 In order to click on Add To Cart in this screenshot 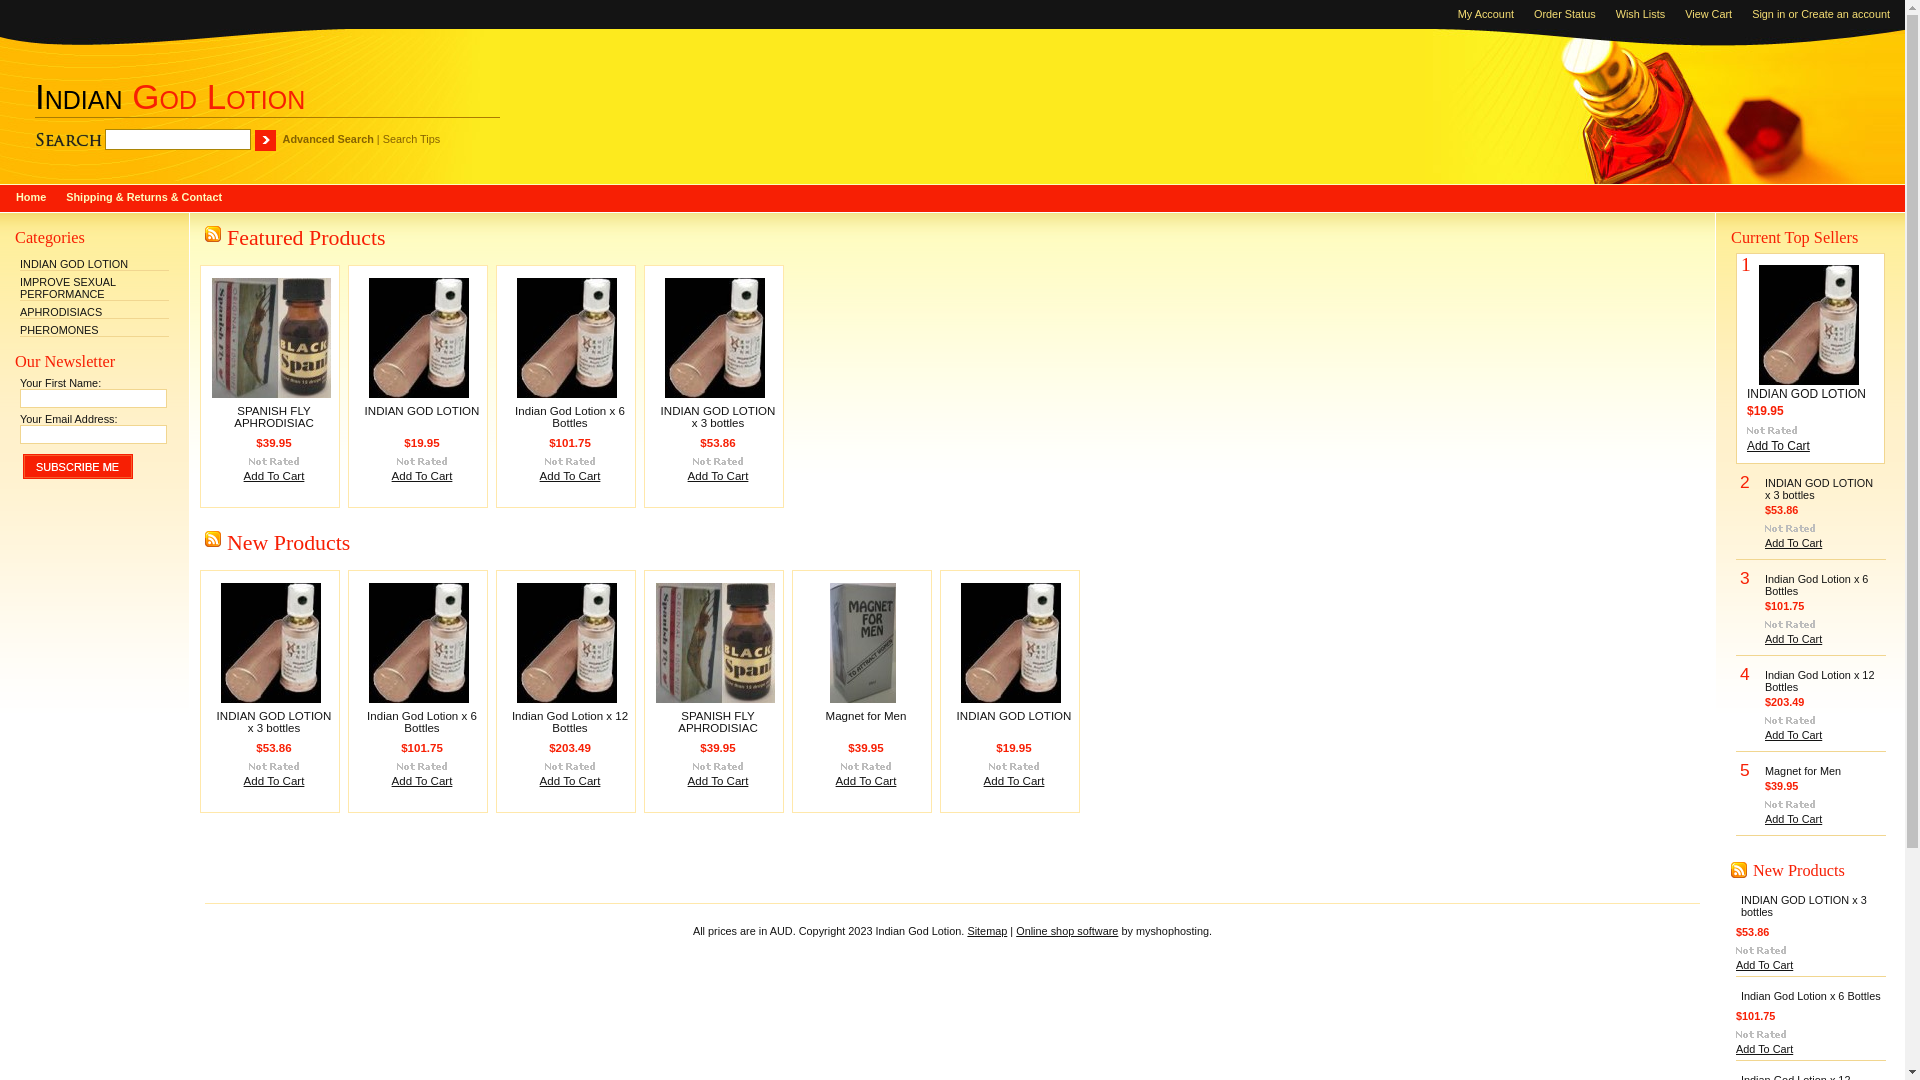, I will do `click(1794, 819)`.